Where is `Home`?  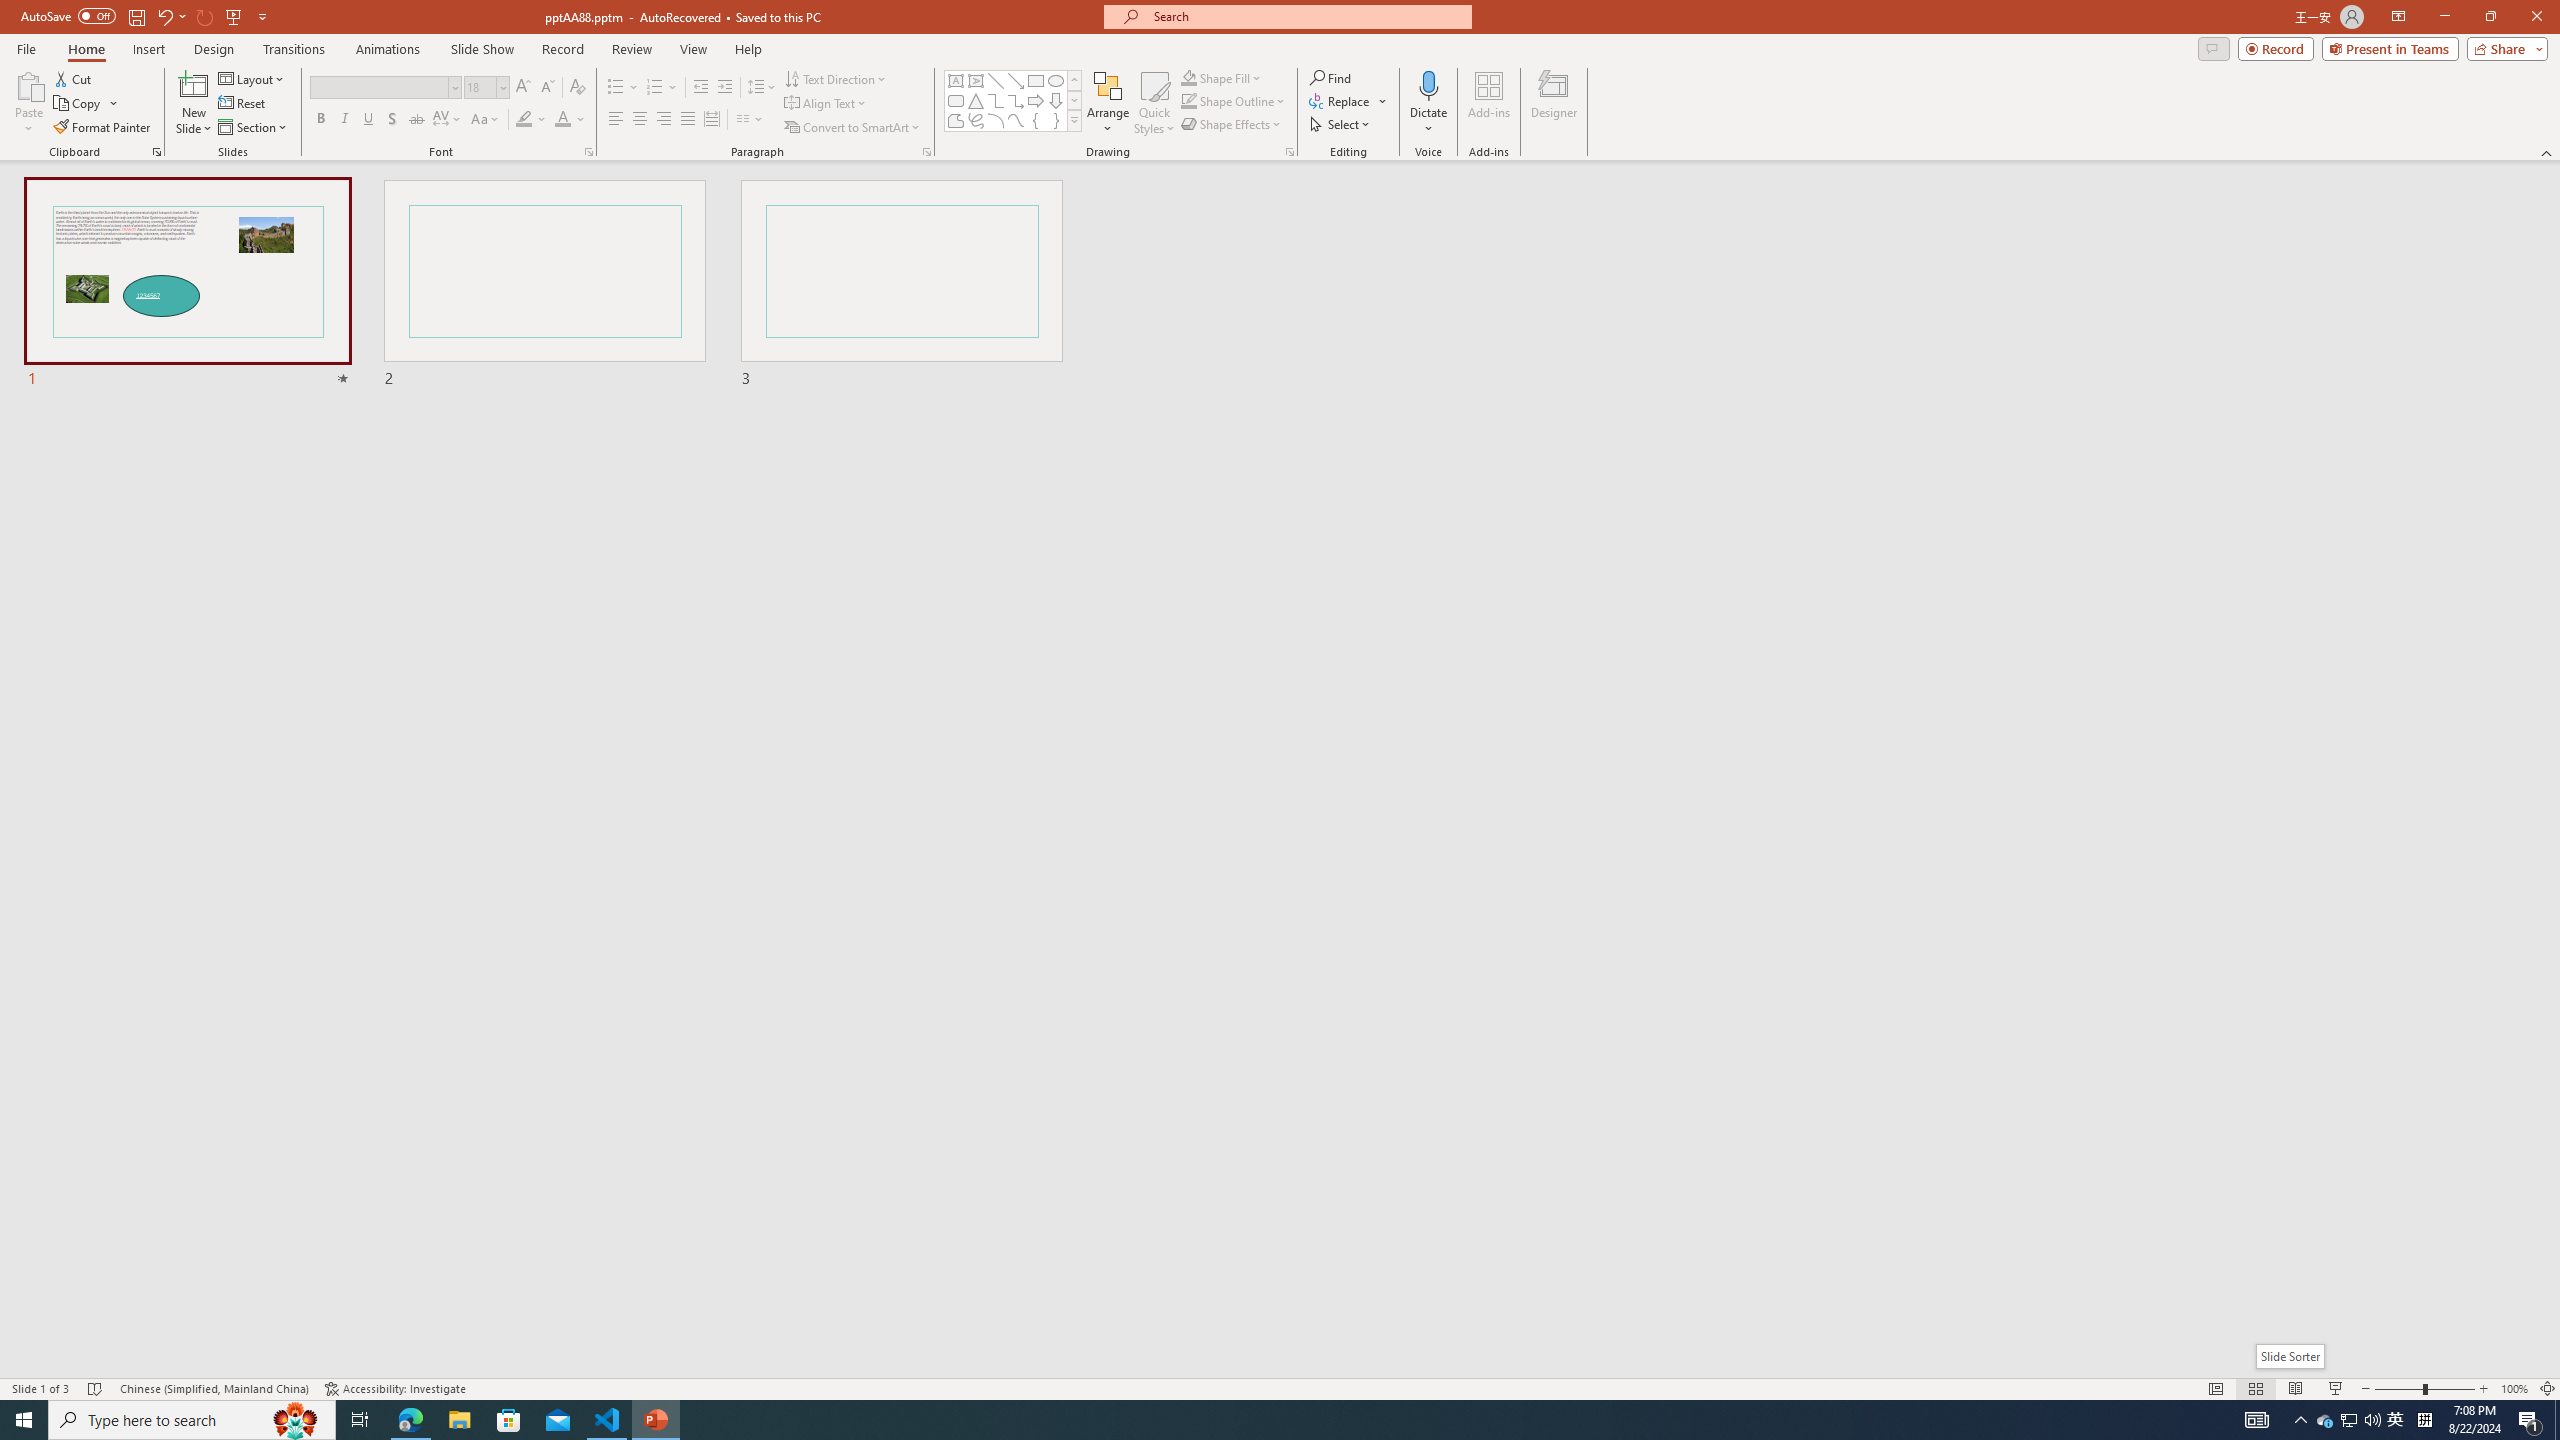 Home is located at coordinates (85, 49).